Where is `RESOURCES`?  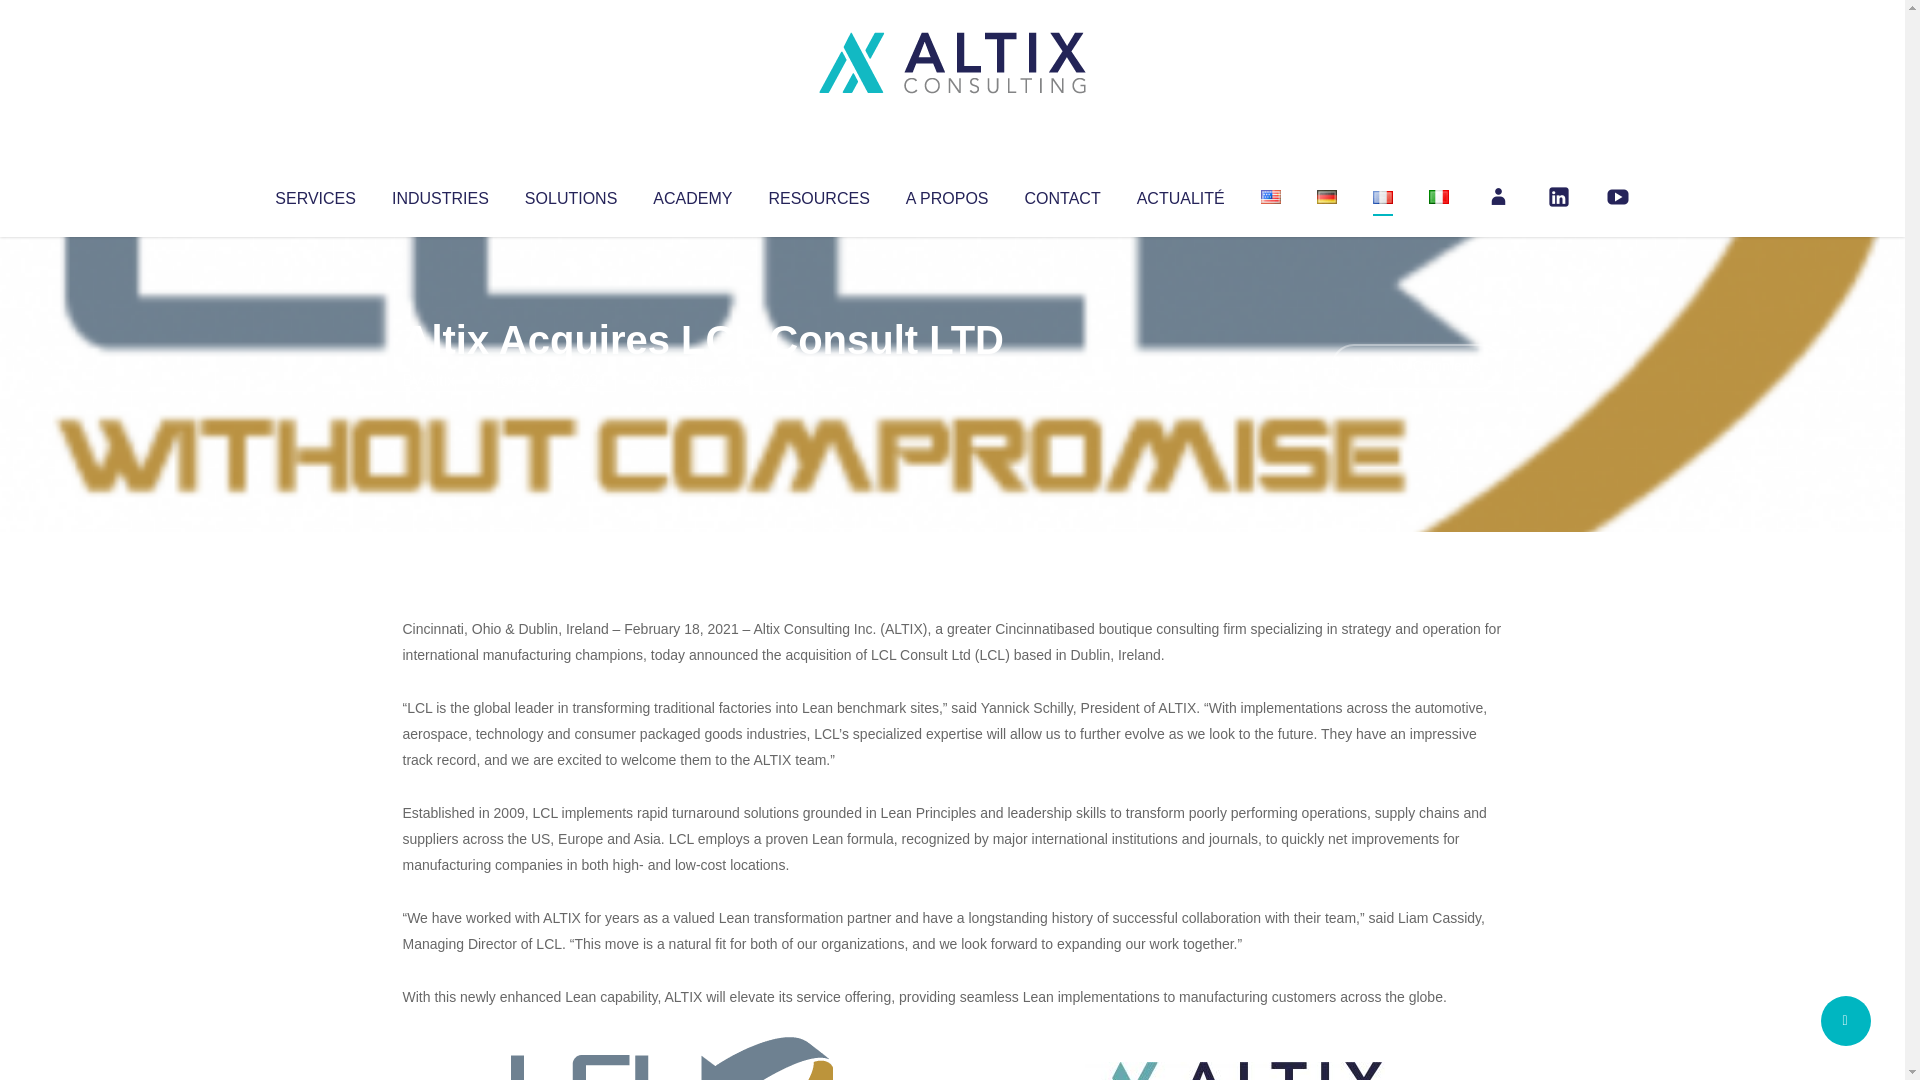 RESOURCES is located at coordinates (818, 194).